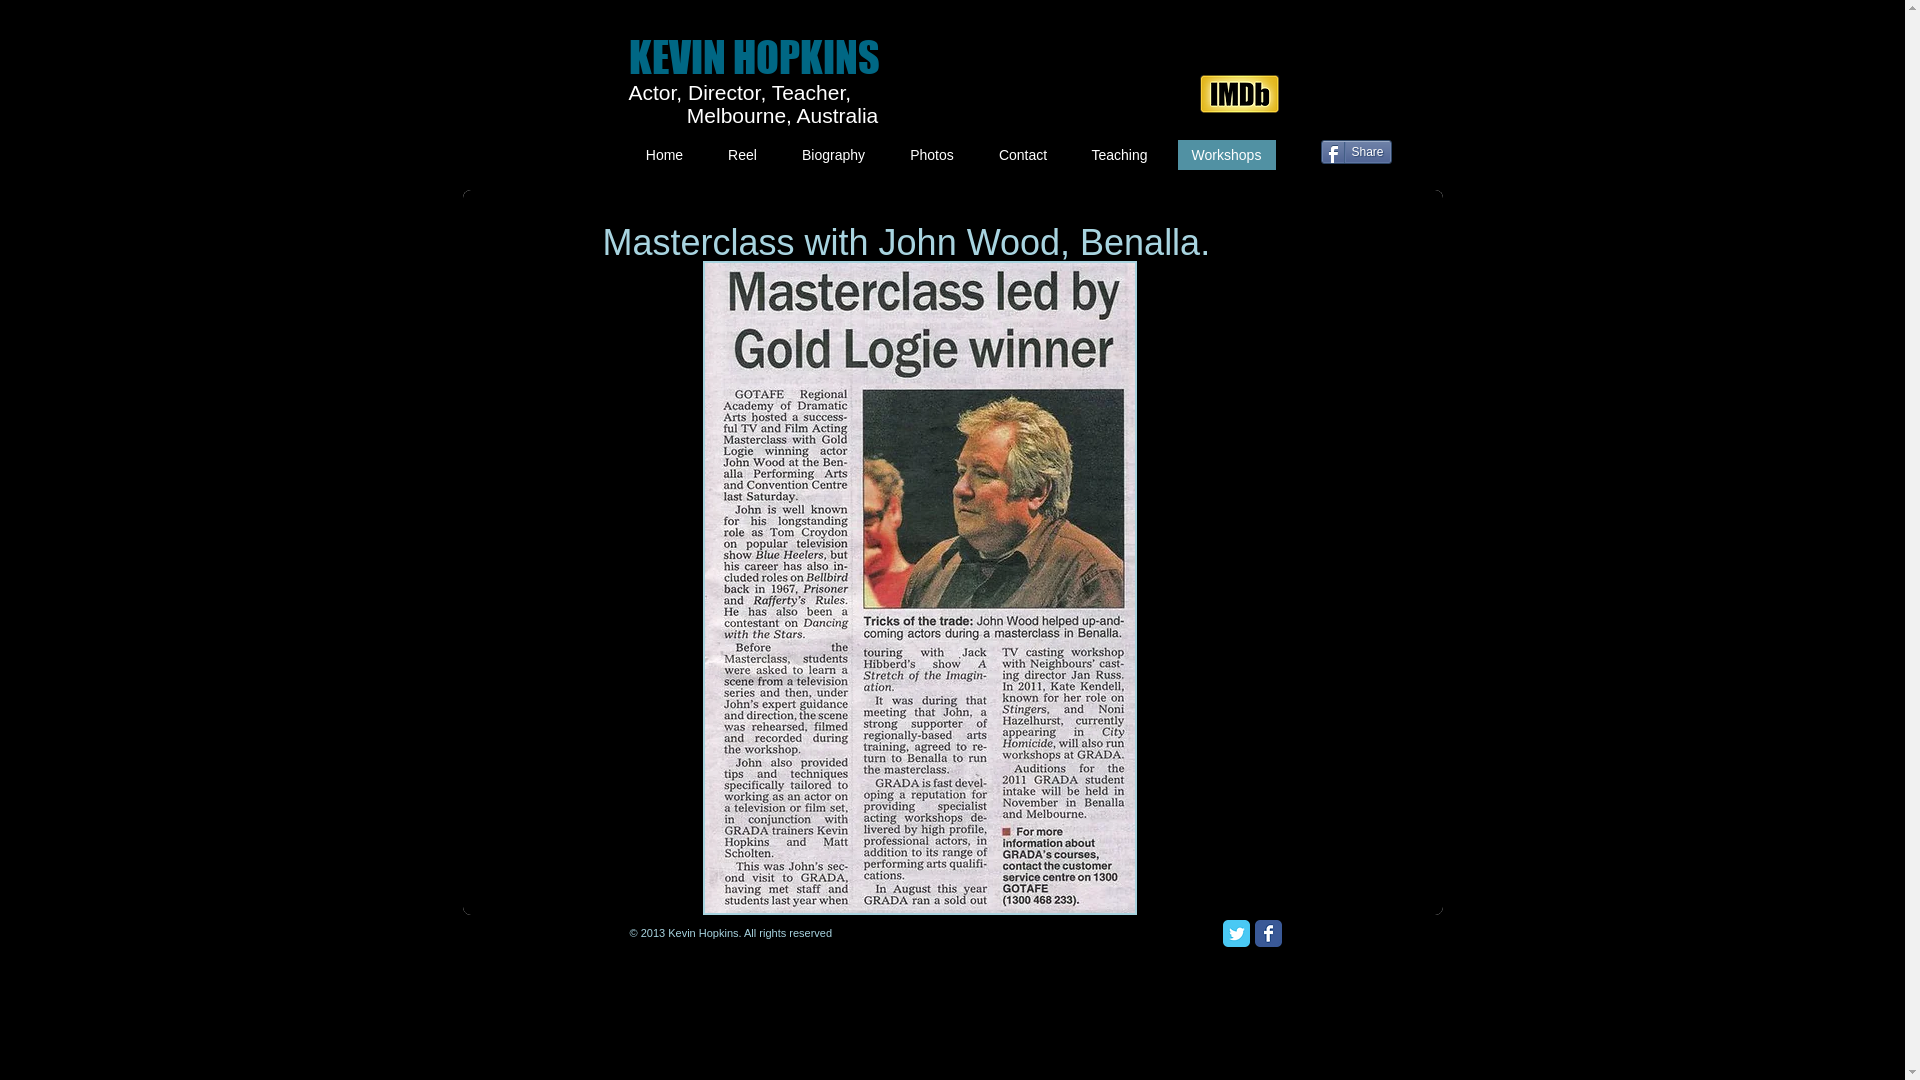 The width and height of the screenshot is (1920, 1080). What do you see at coordinates (1120, 155) in the screenshot?
I see `Teaching` at bounding box center [1120, 155].